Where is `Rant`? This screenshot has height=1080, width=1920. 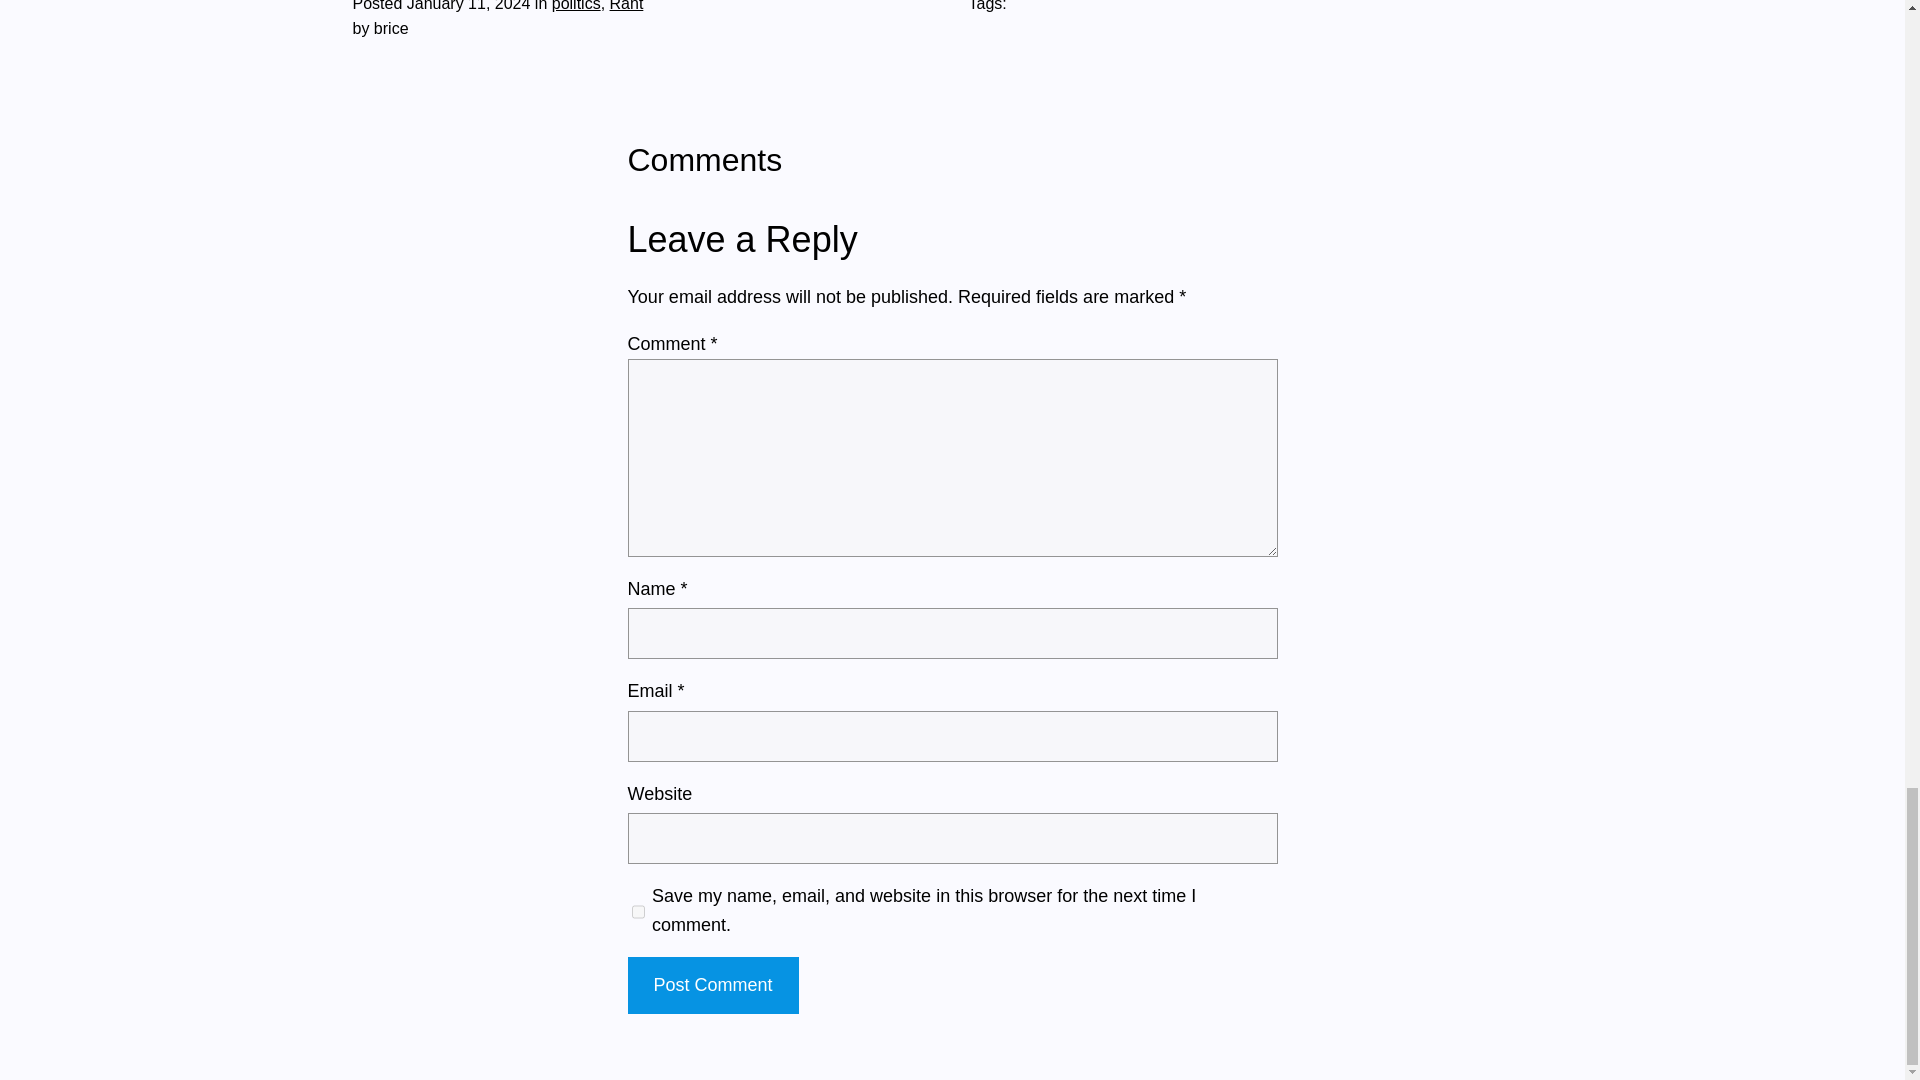
Rant is located at coordinates (626, 6).